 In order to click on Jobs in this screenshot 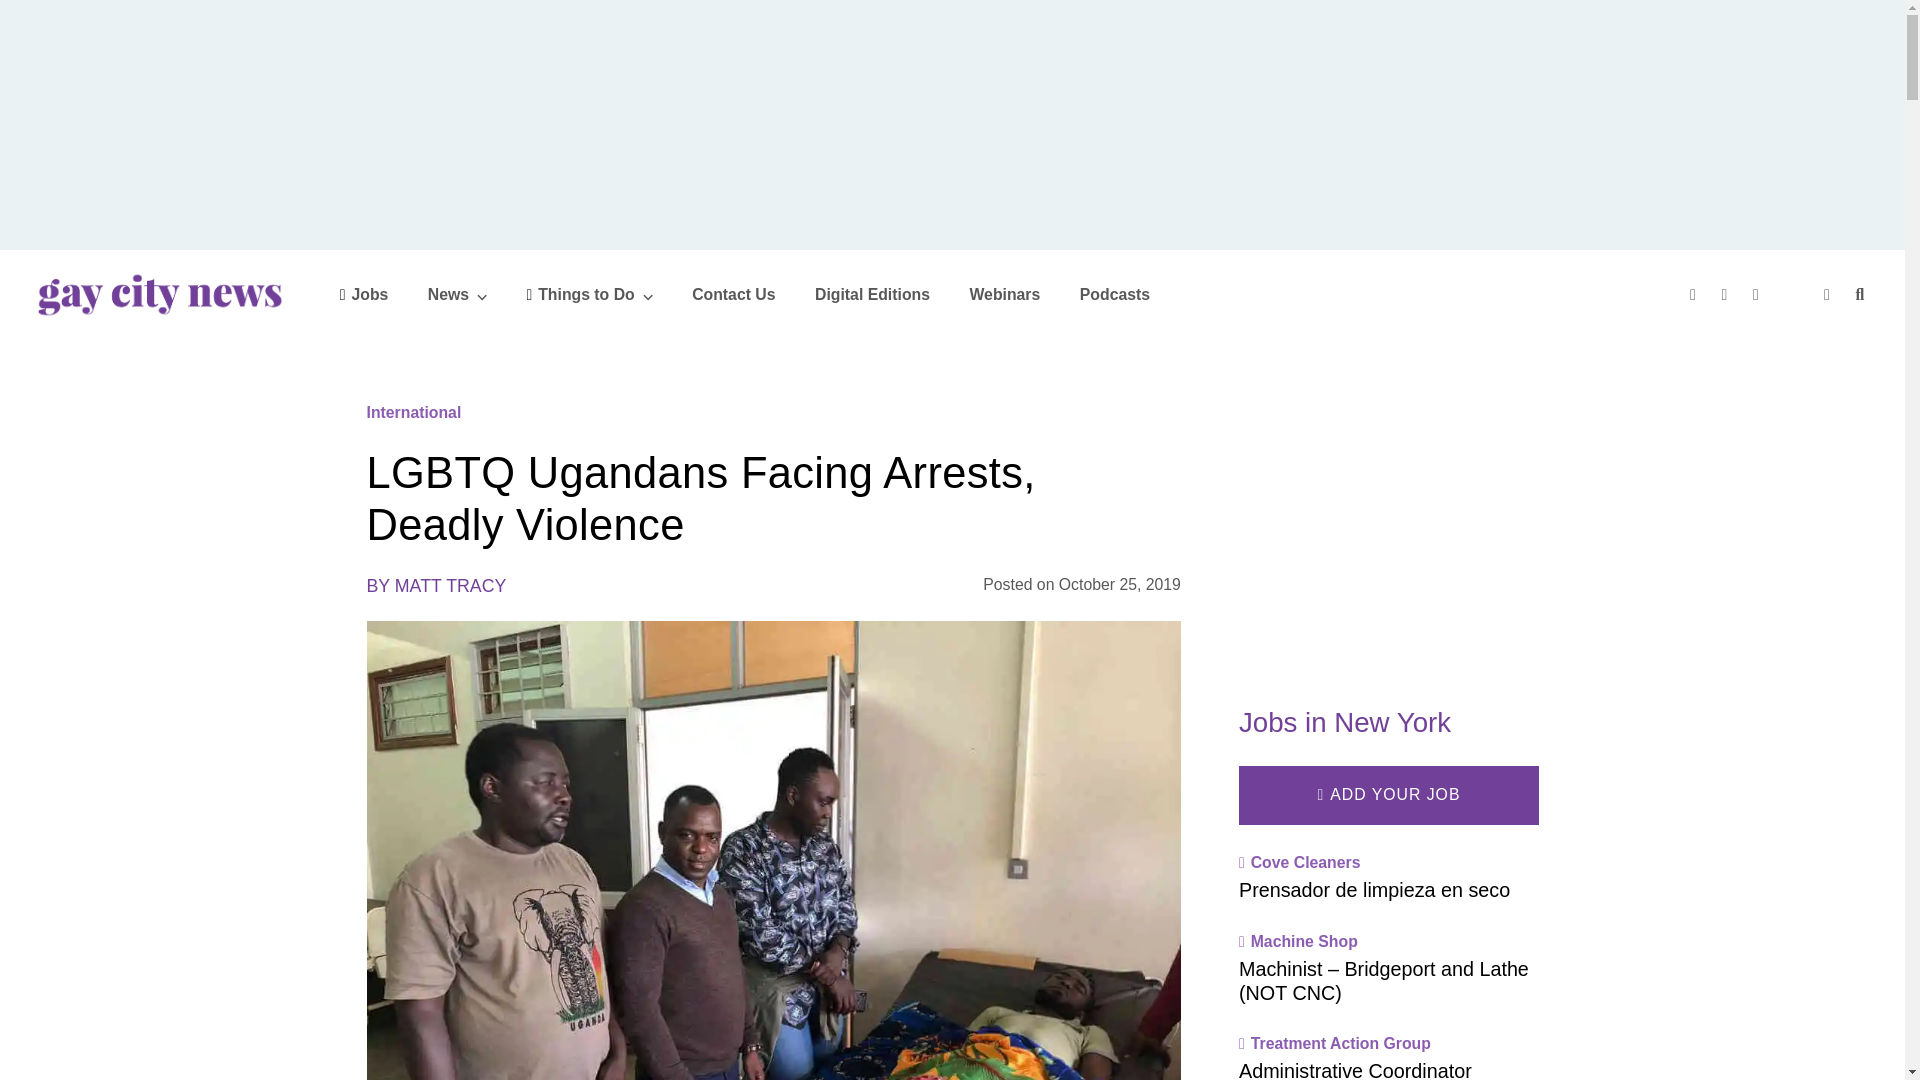, I will do `click(364, 294)`.